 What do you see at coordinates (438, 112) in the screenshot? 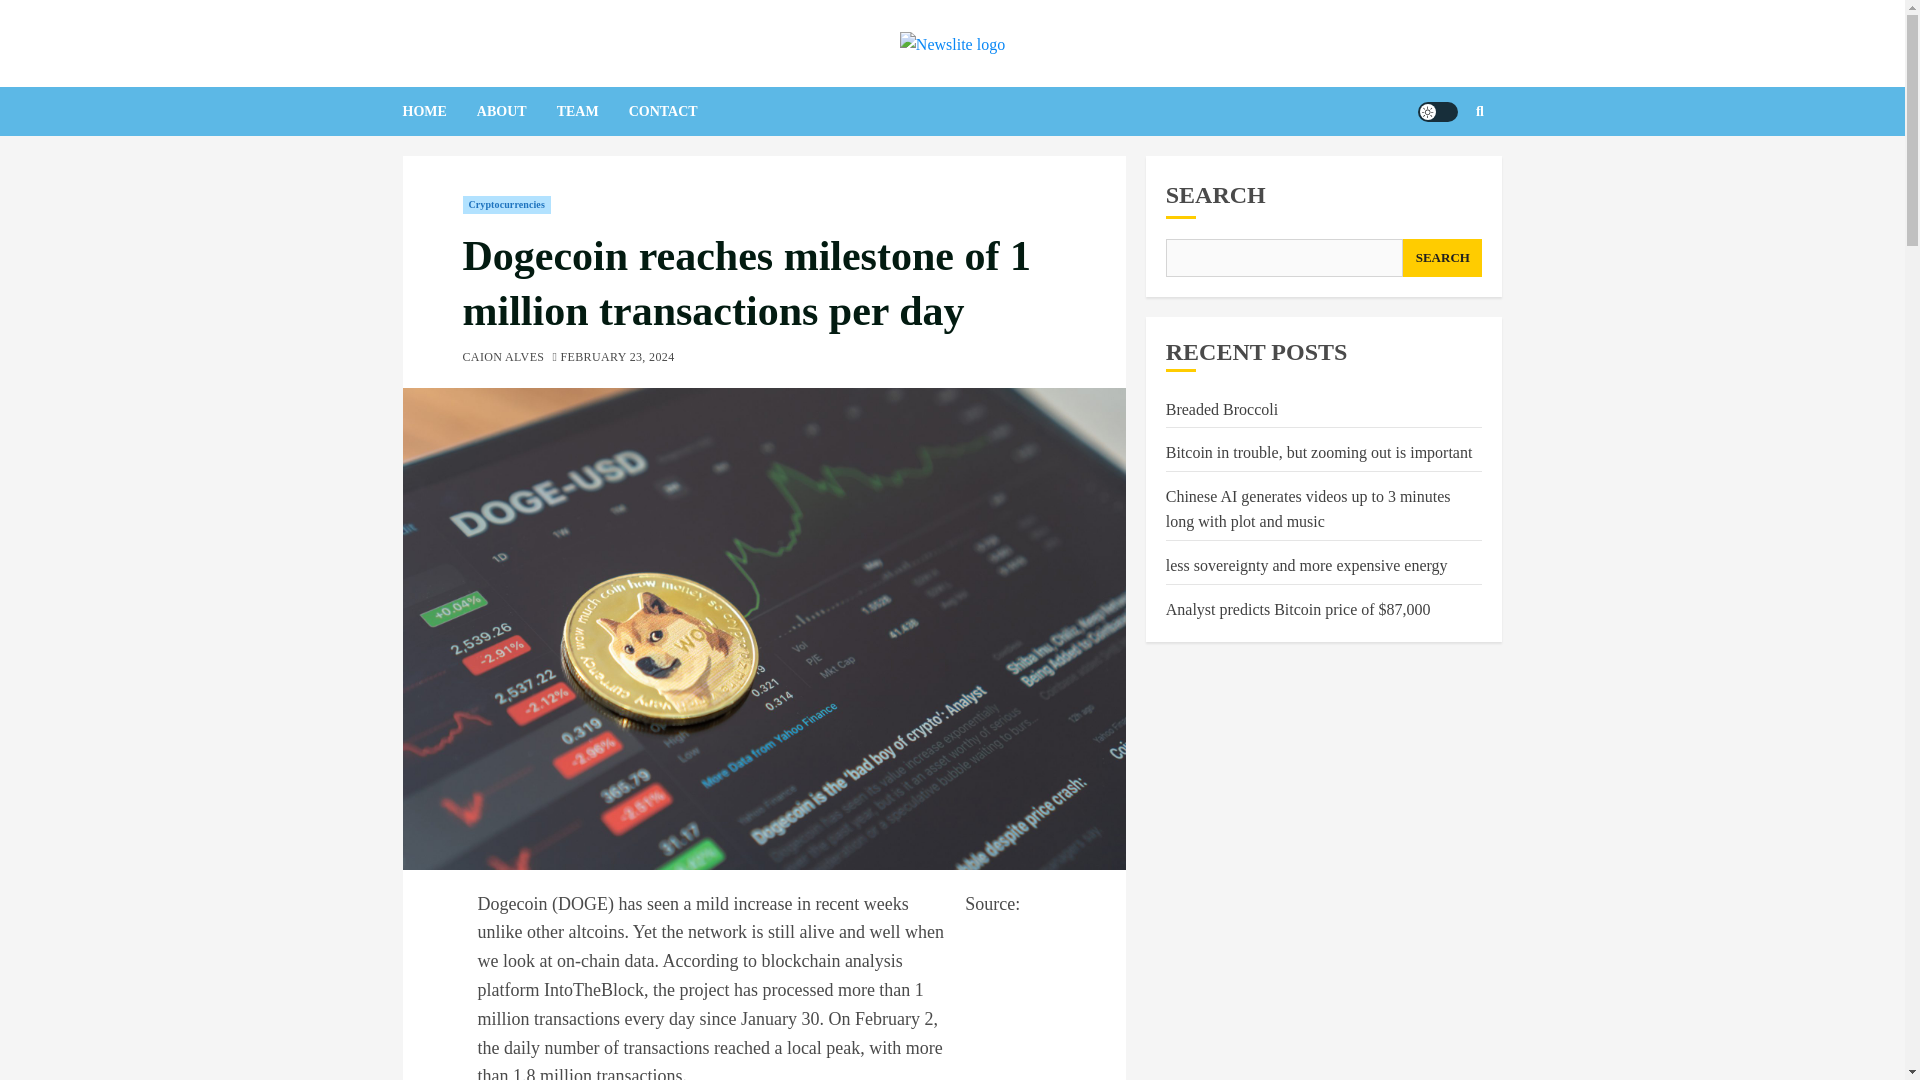
I see `HOME` at bounding box center [438, 112].